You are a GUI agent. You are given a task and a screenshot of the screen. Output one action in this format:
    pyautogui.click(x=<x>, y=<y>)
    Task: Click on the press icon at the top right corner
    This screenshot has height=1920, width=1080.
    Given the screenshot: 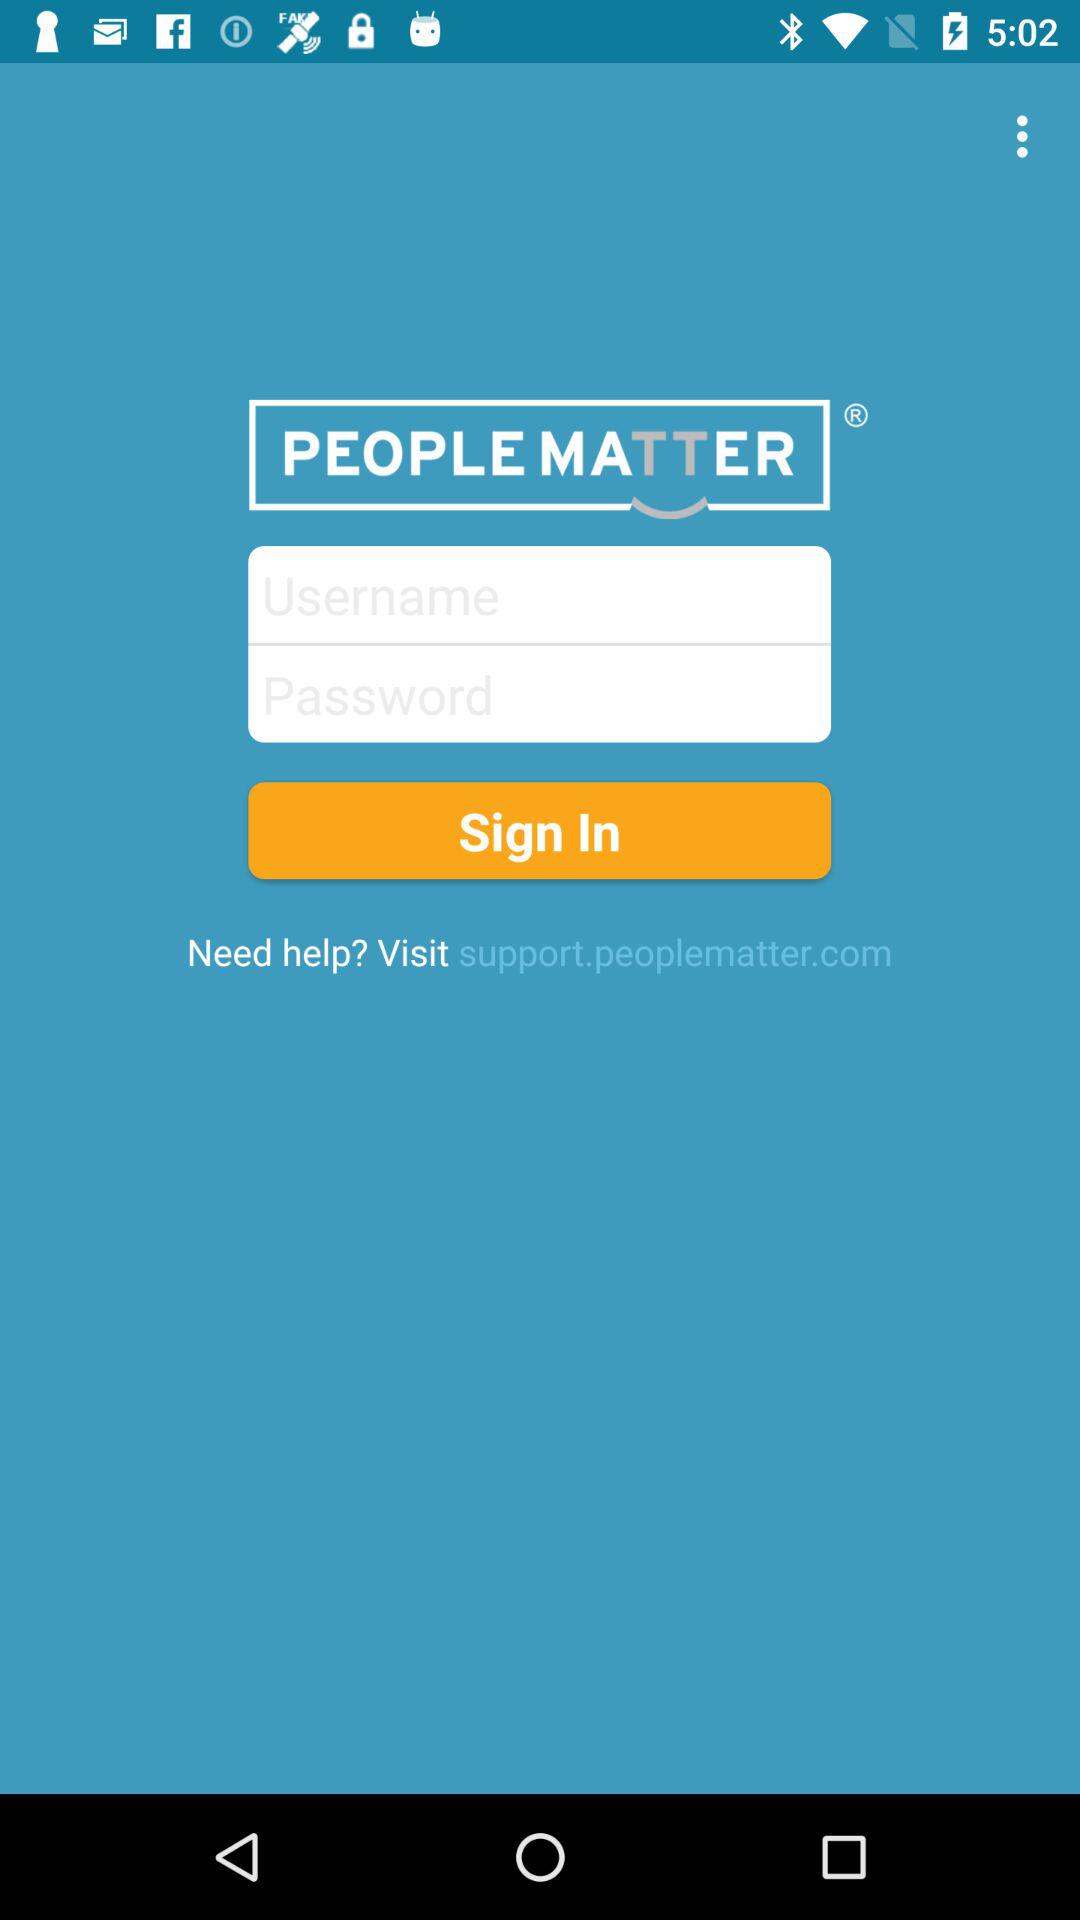 What is the action you would take?
    pyautogui.click(x=1028, y=136)
    